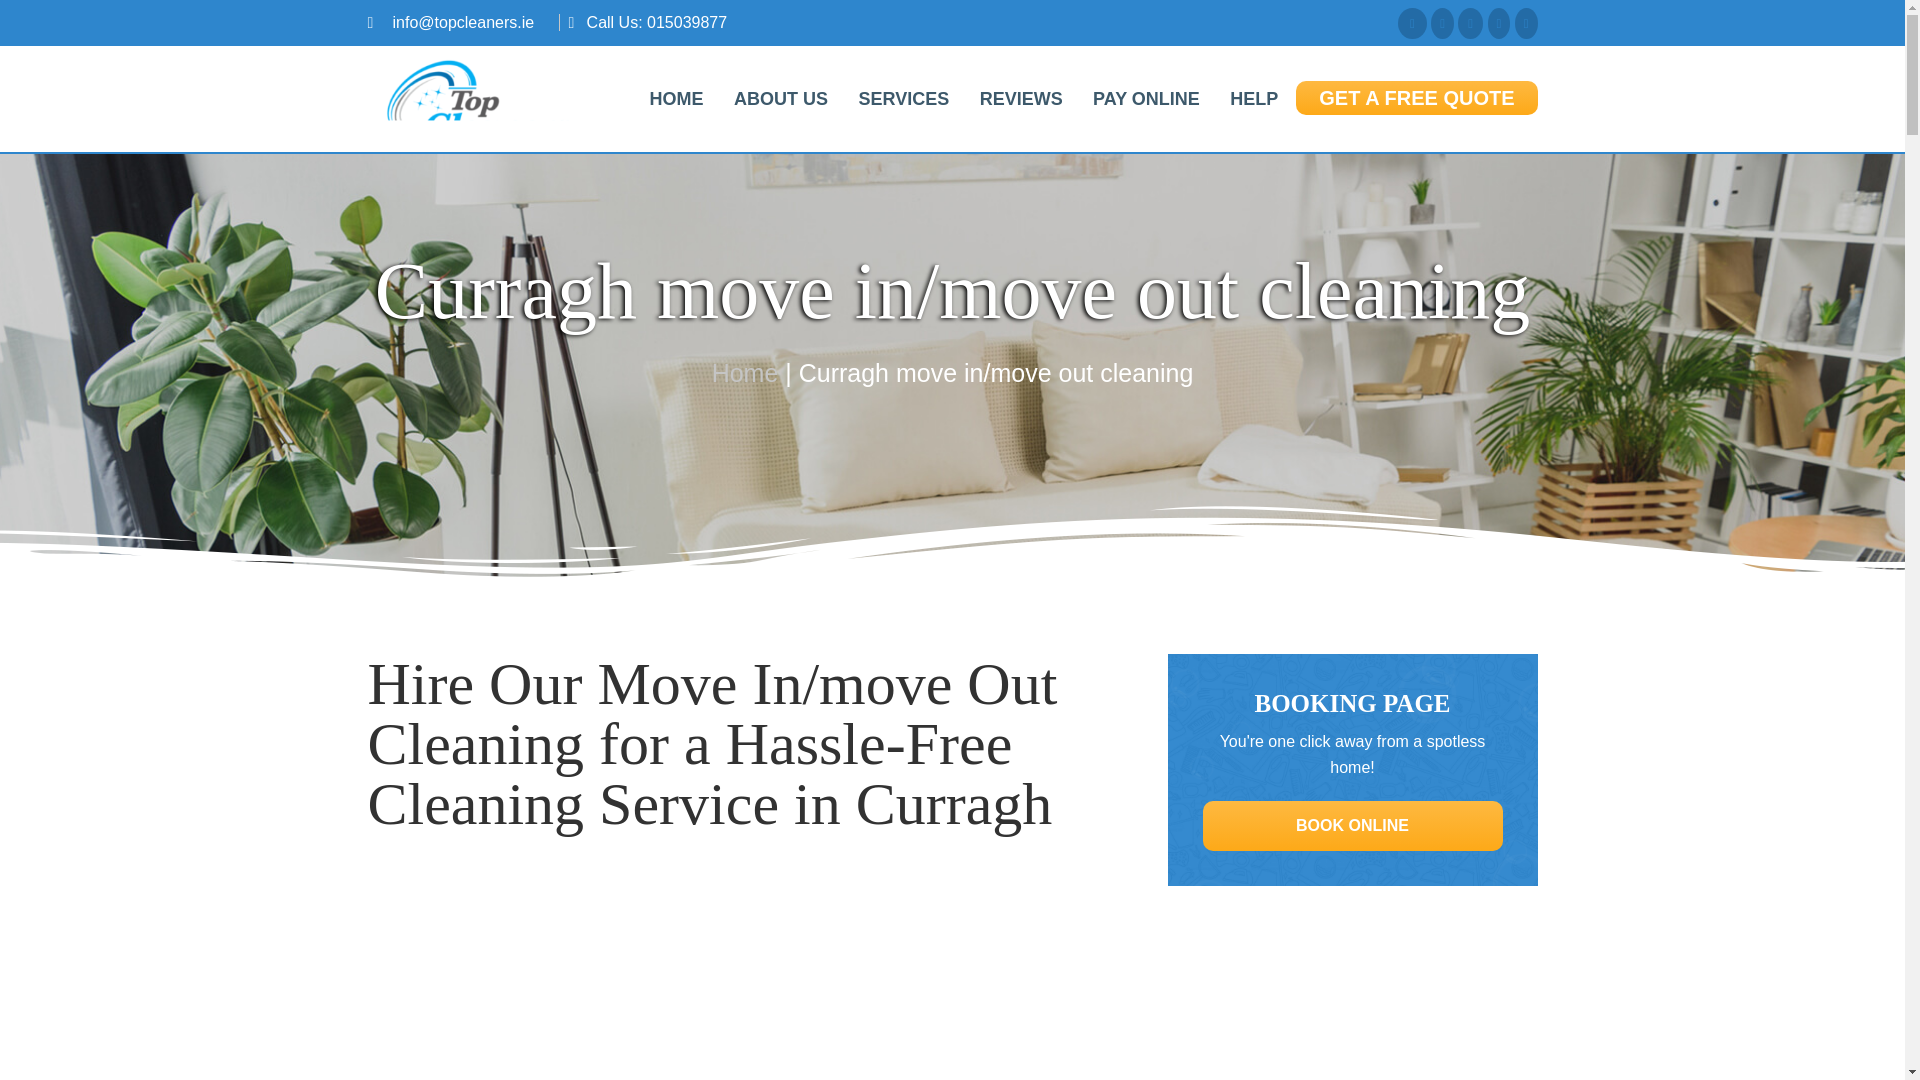  Describe the element at coordinates (676, 98) in the screenshot. I see `HOME` at that location.